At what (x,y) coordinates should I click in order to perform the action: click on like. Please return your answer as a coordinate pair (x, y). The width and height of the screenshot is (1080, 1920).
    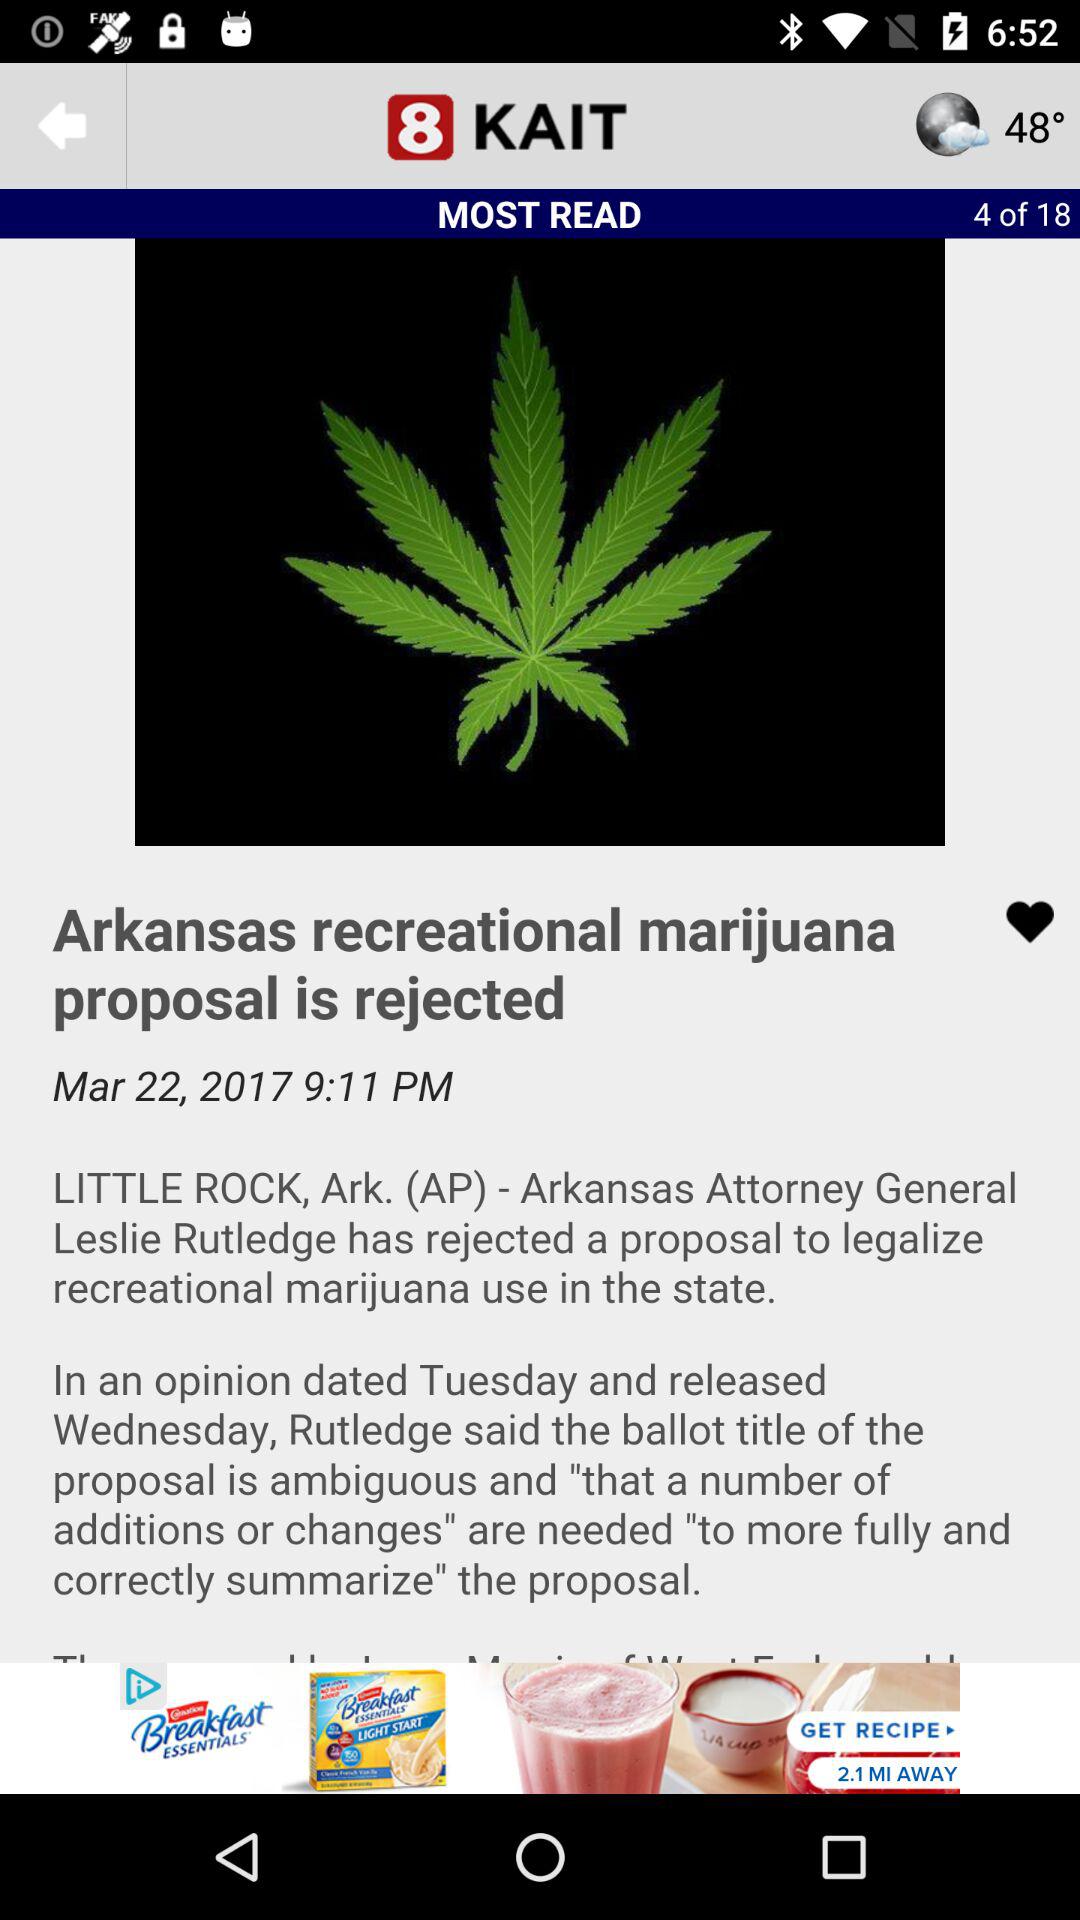
    Looking at the image, I should click on (1017, 922).